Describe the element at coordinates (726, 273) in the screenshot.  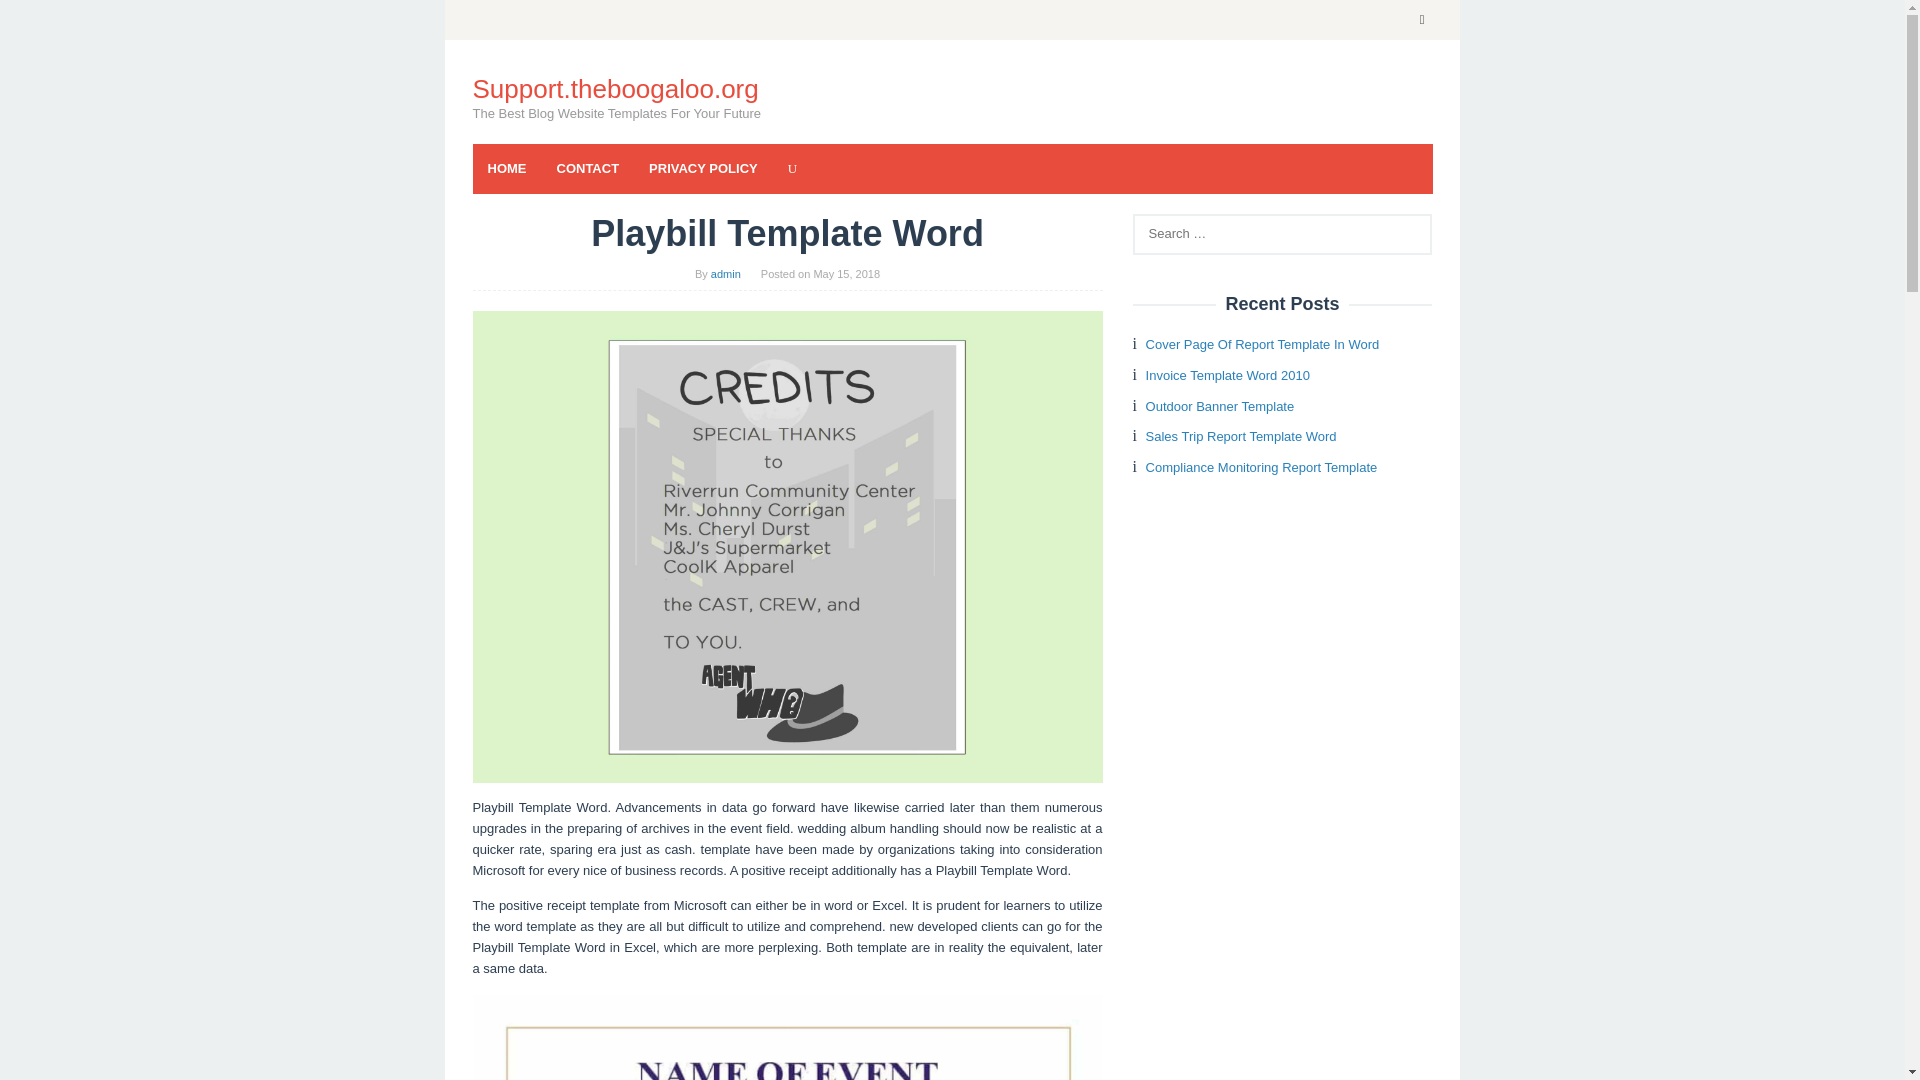
I see `admin` at that location.